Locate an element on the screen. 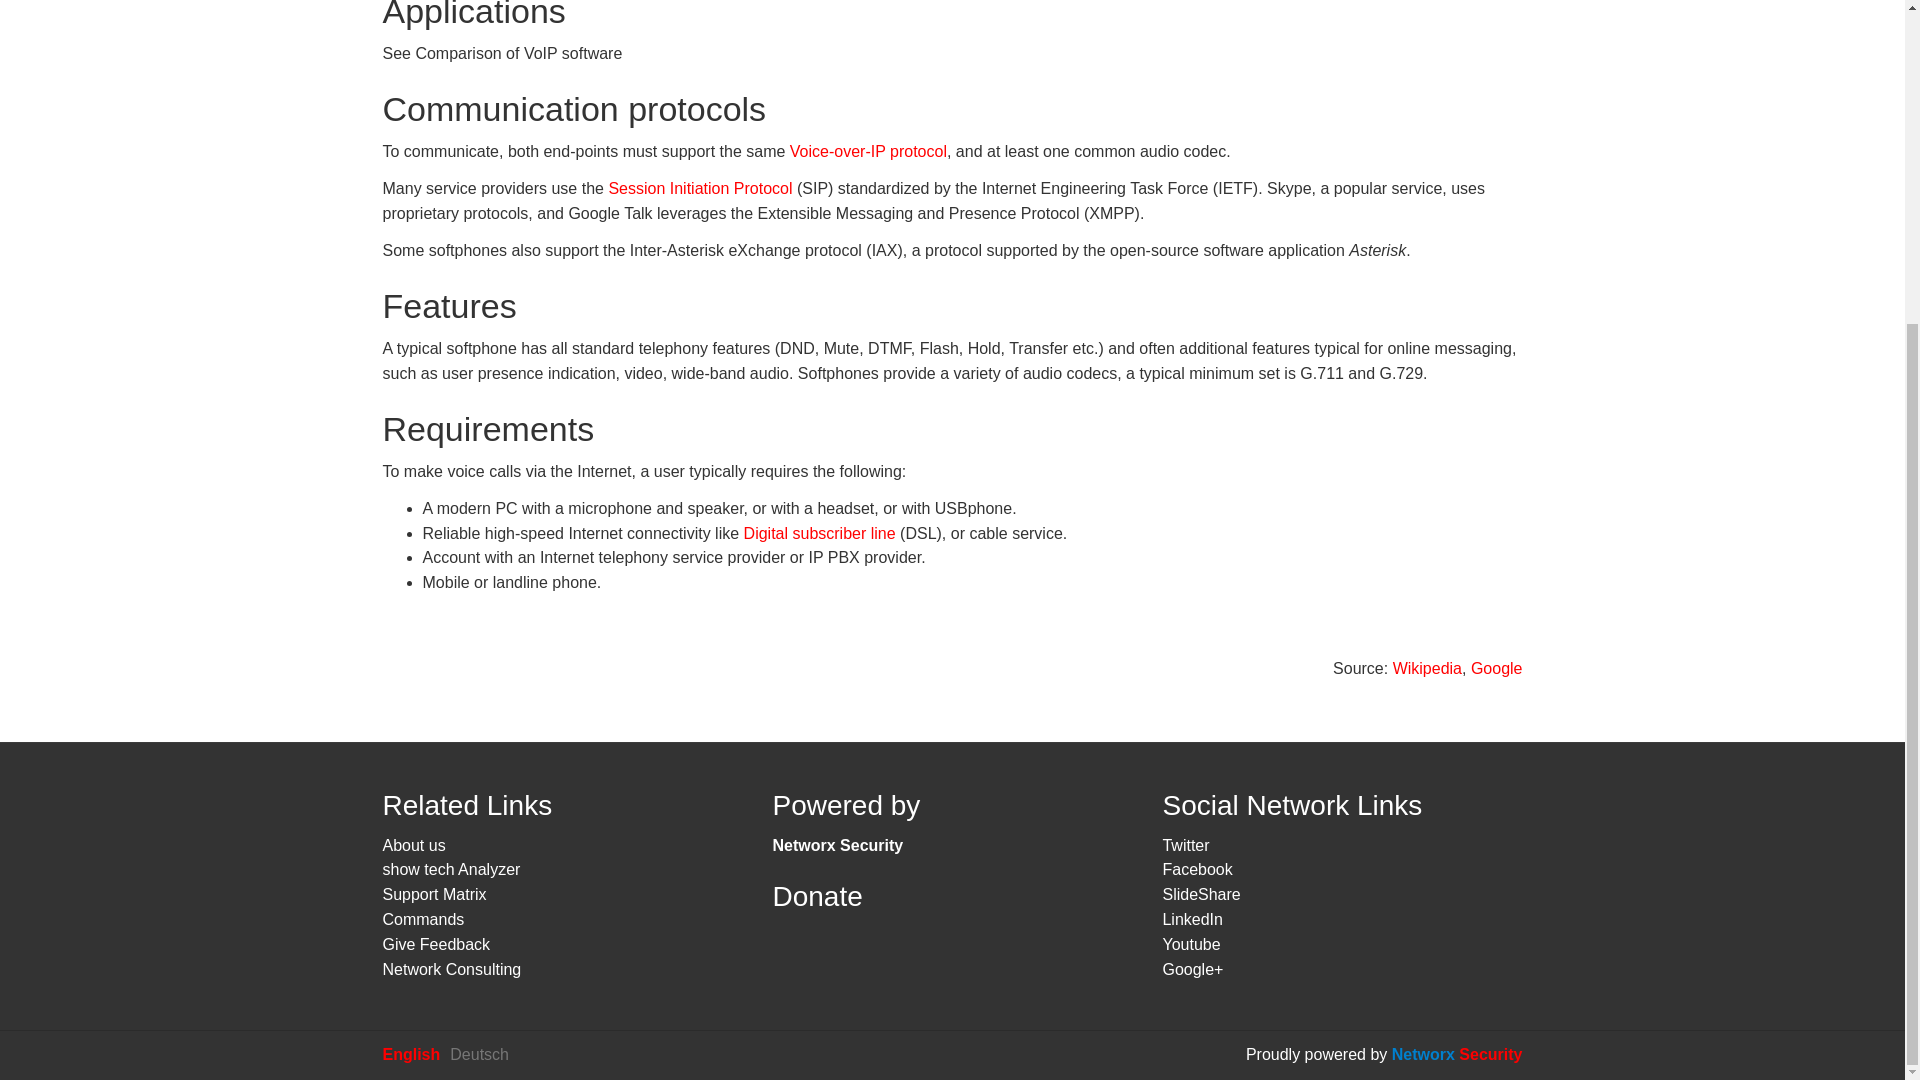  Link to Slideshare is located at coordinates (1200, 894).